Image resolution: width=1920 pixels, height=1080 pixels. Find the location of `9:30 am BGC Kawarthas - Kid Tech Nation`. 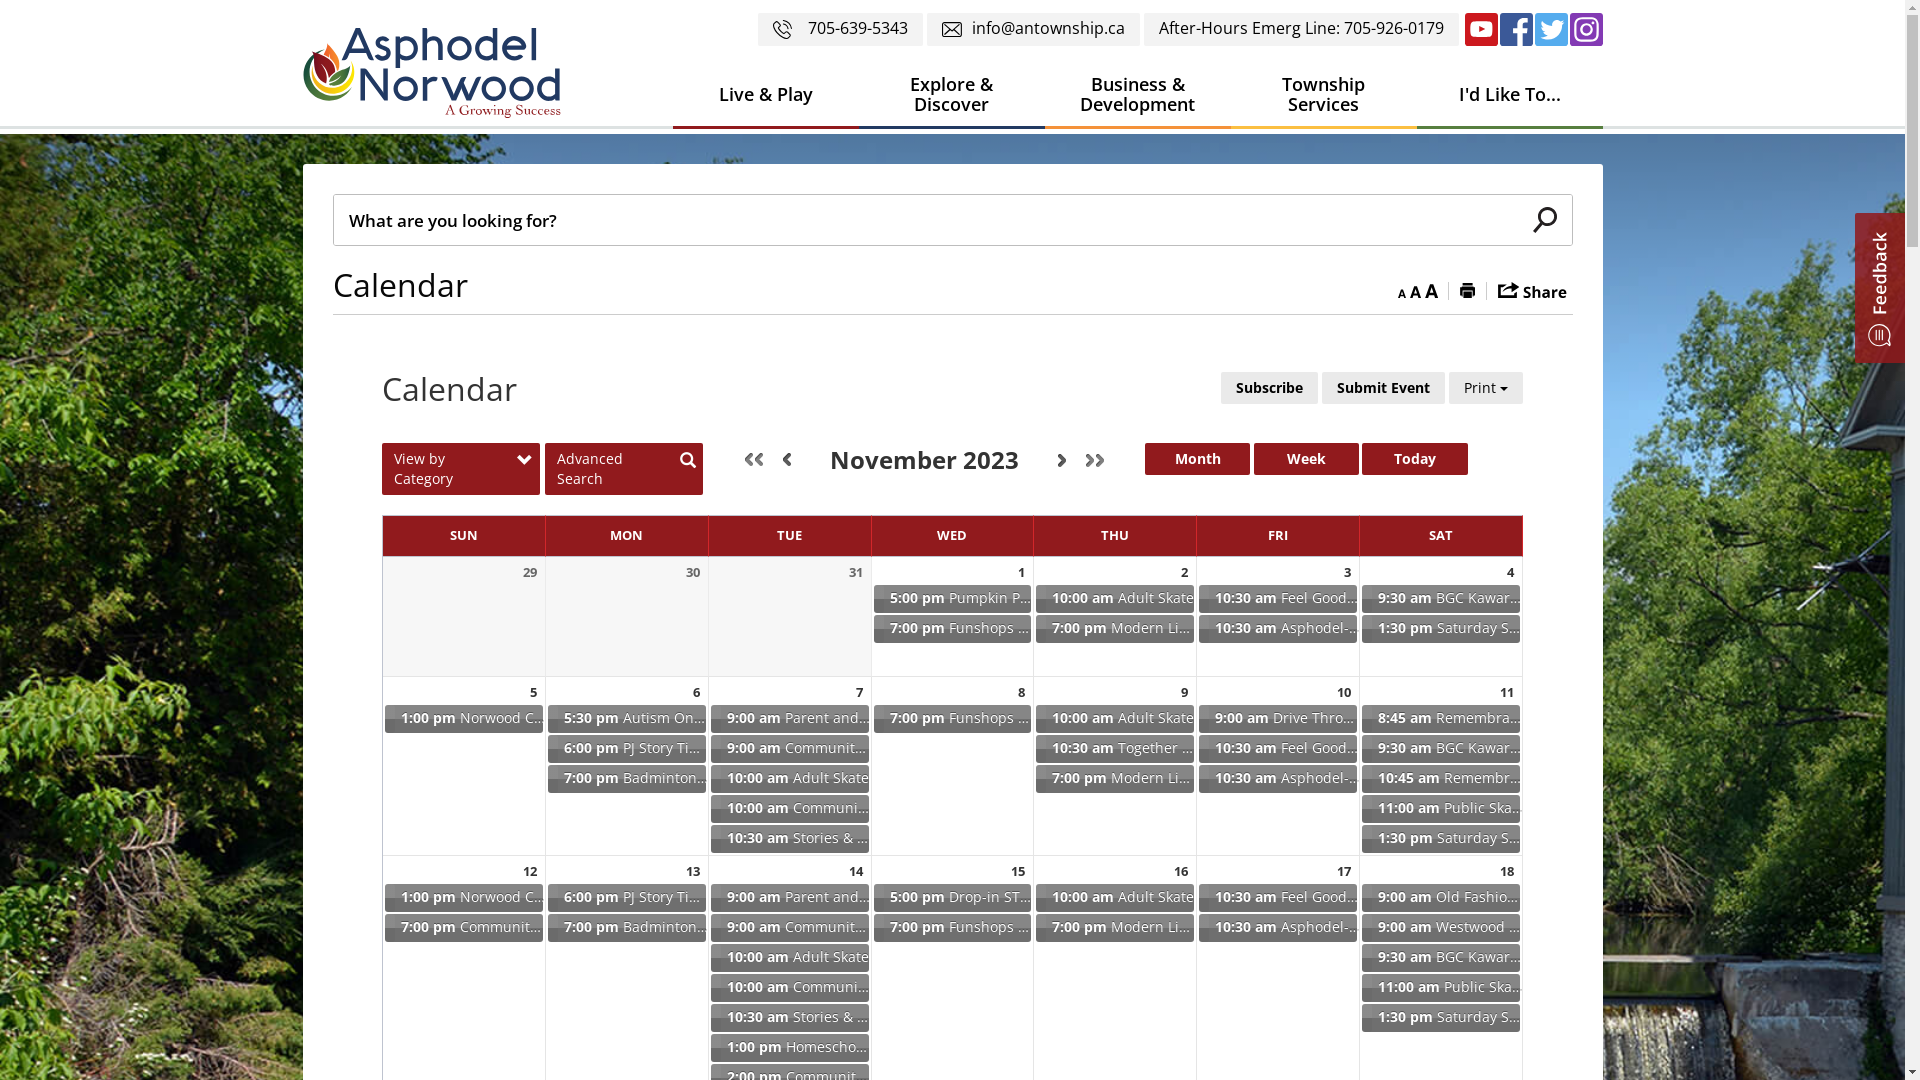

9:30 am BGC Kawarthas - Kid Tech Nation is located at coordinates (1441, 958).